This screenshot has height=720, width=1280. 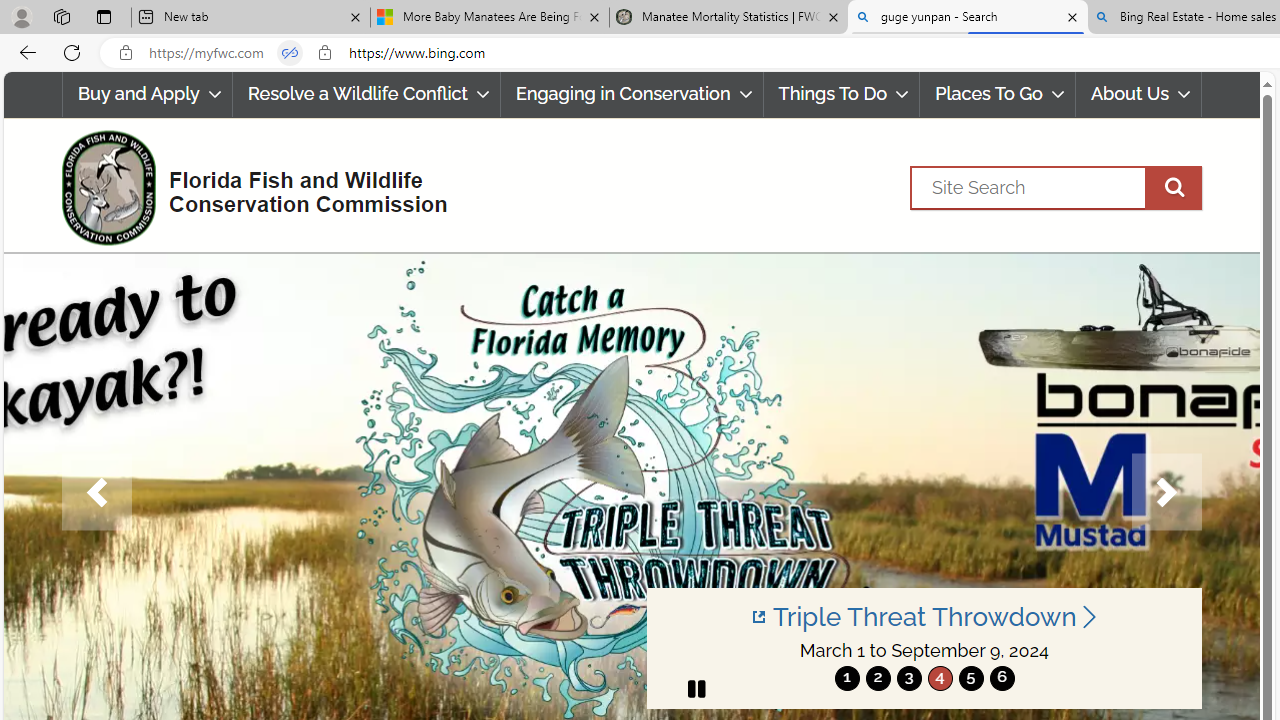 I want to click on 1, so click(x=847, y=678).